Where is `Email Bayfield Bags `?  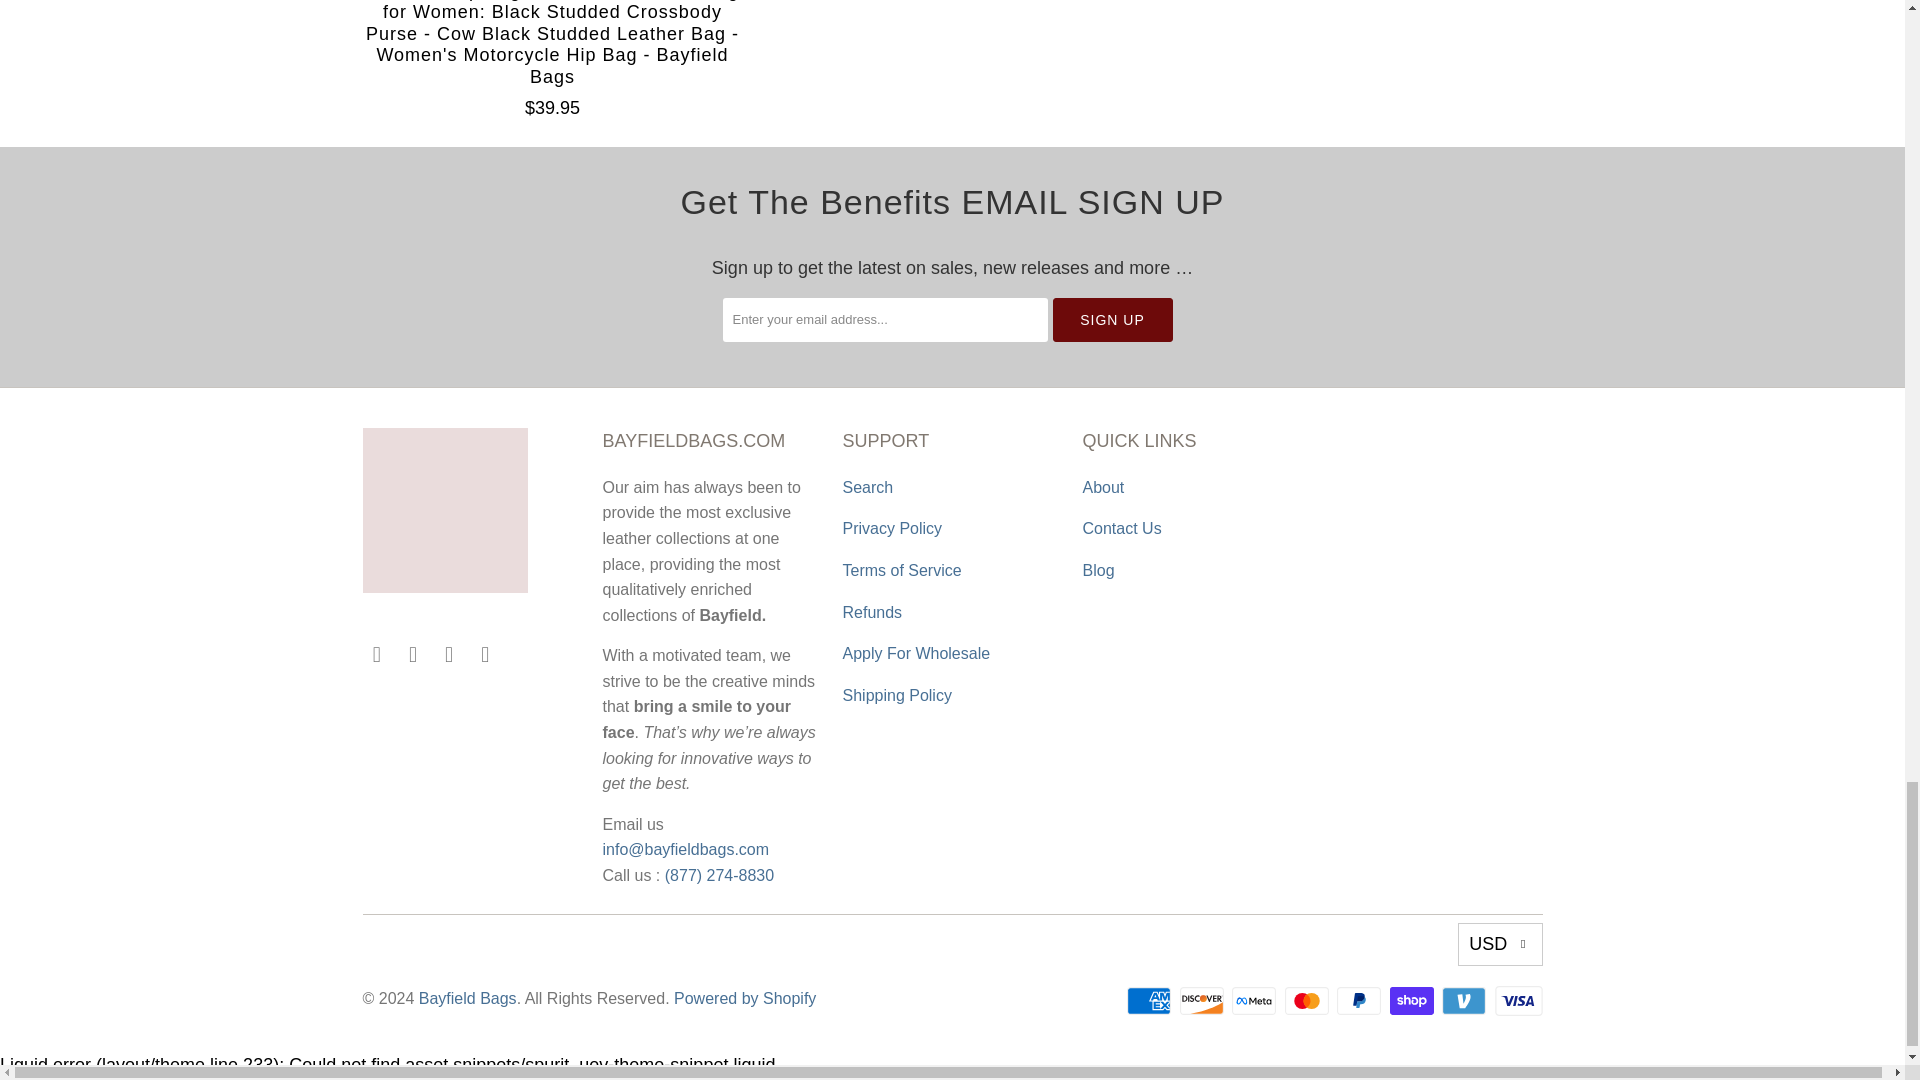
Email Bayfield Bags  is located at coordinates (486, 654).